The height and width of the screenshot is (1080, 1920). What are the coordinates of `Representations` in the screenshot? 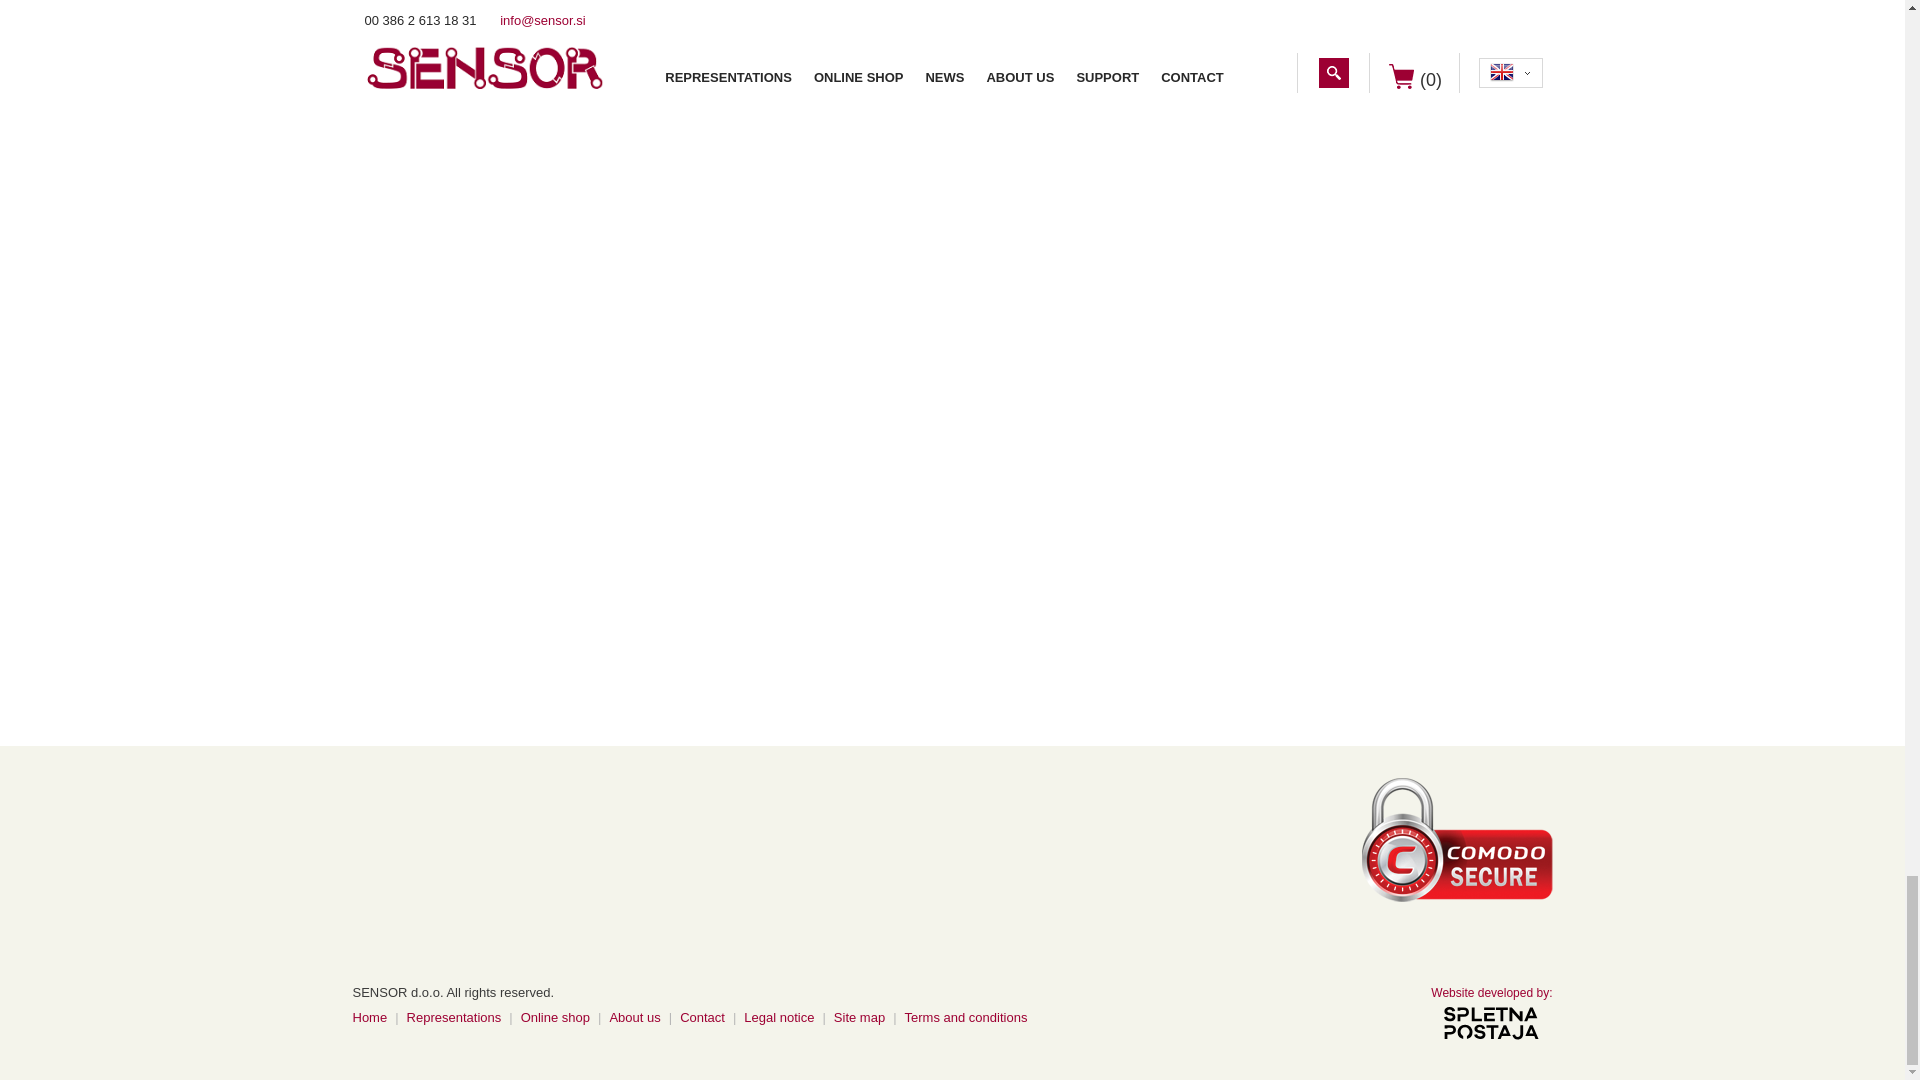 It's located at (454, 1016).